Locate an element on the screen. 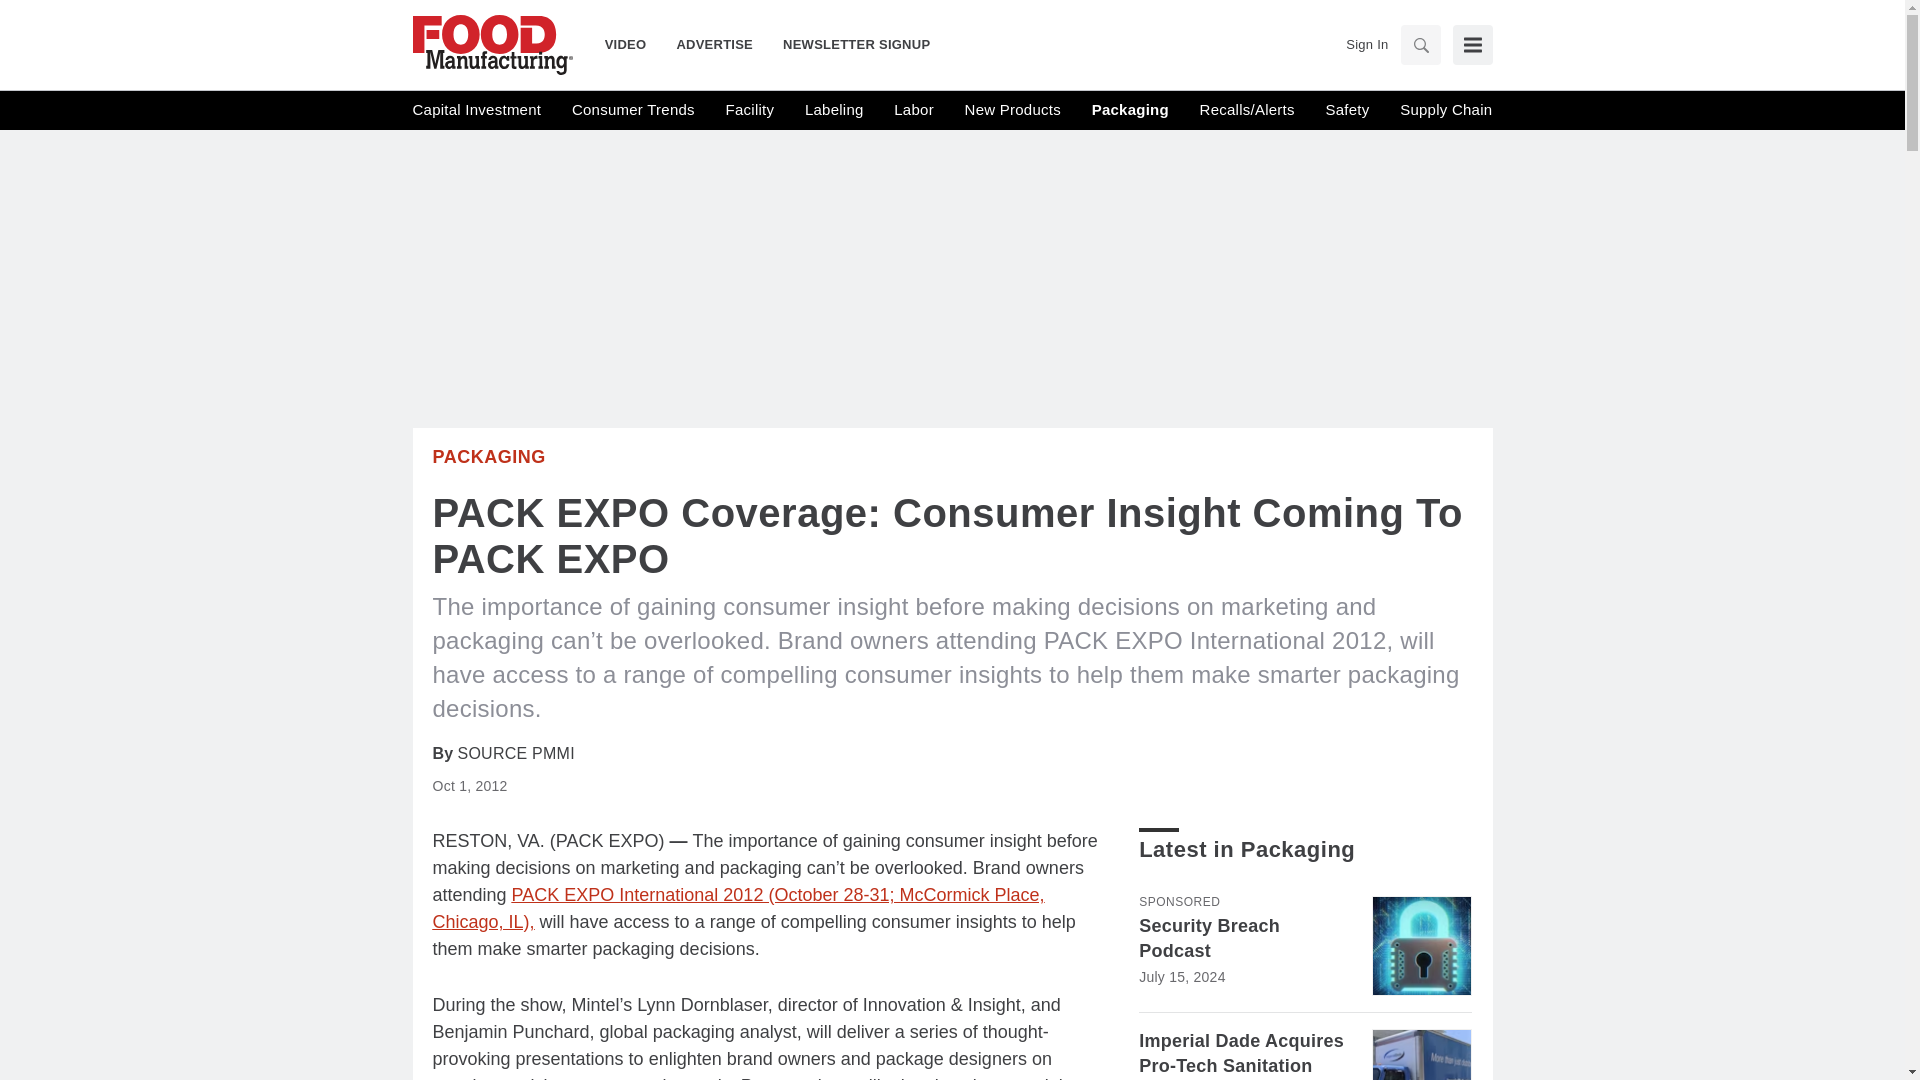  Labor is located at coordinates (914, 110).